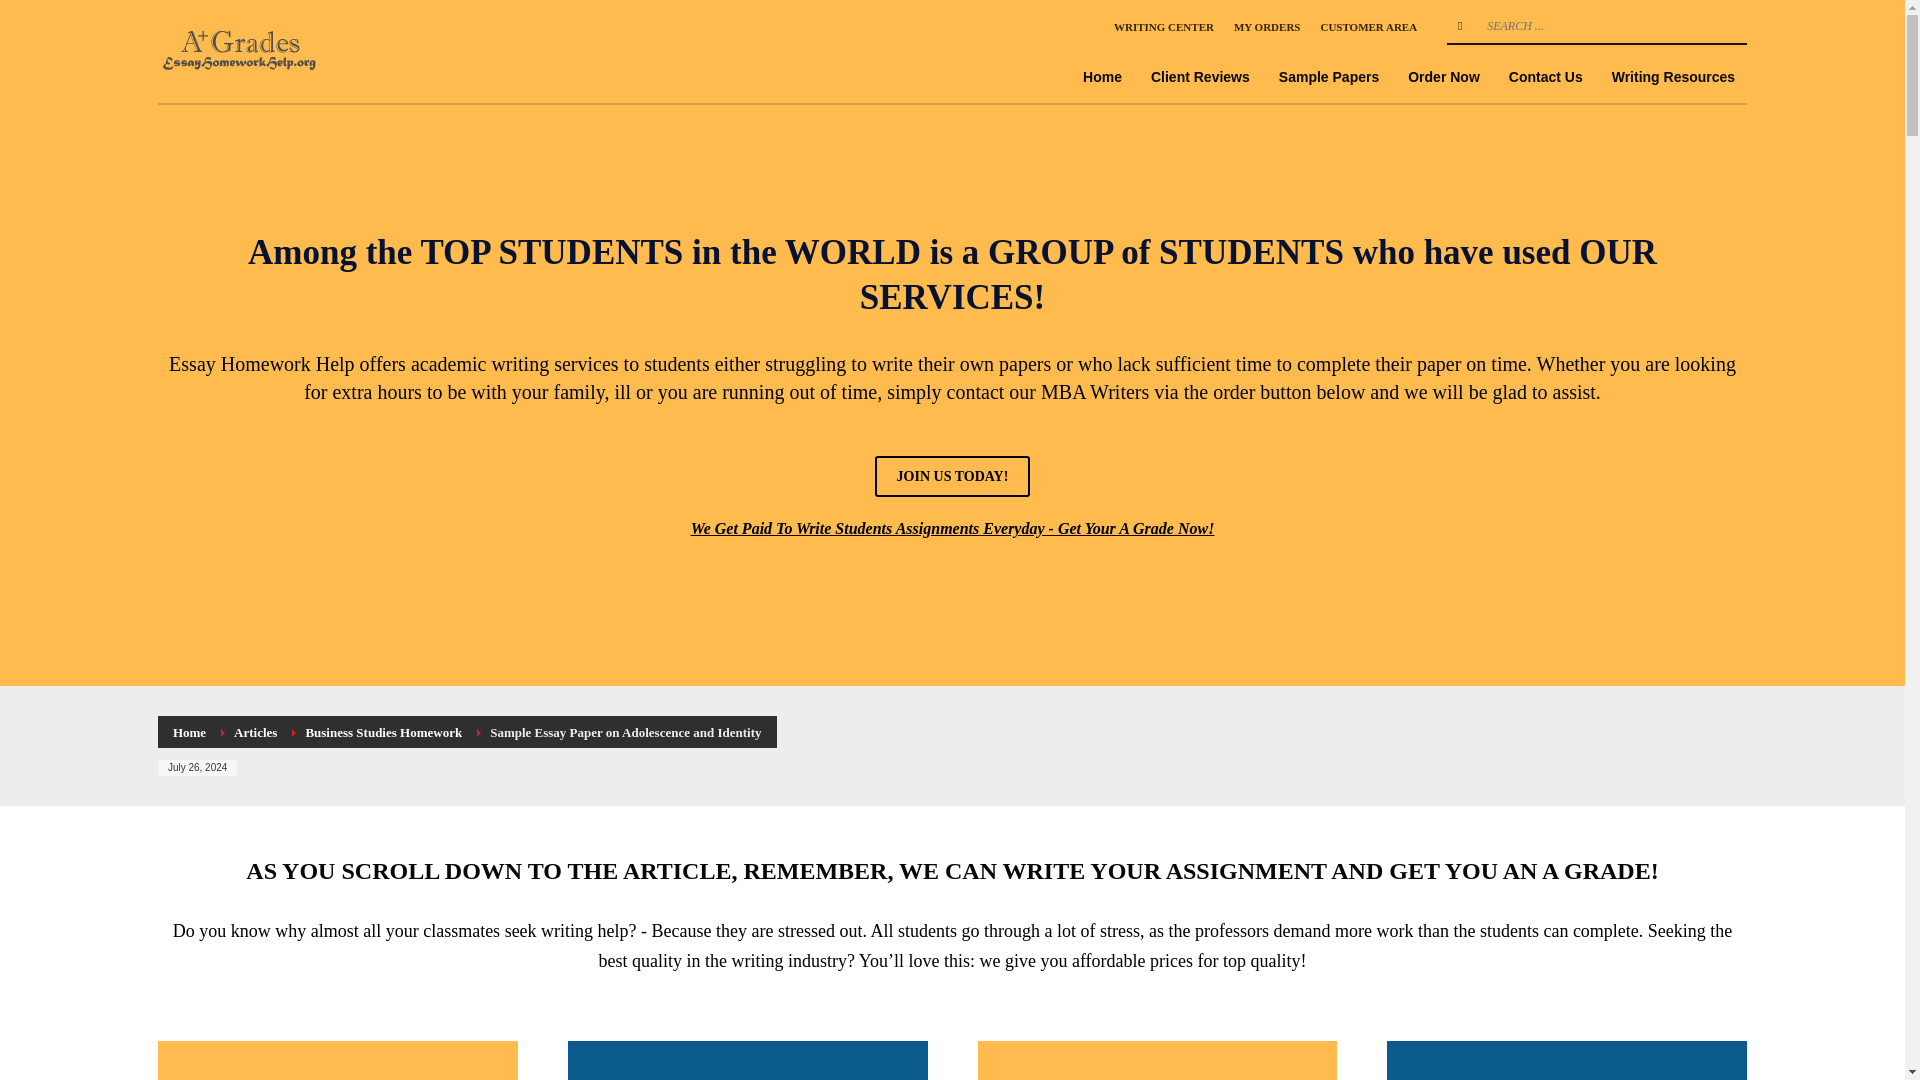  I want to click on Sample Papers, so click(1328, 76).